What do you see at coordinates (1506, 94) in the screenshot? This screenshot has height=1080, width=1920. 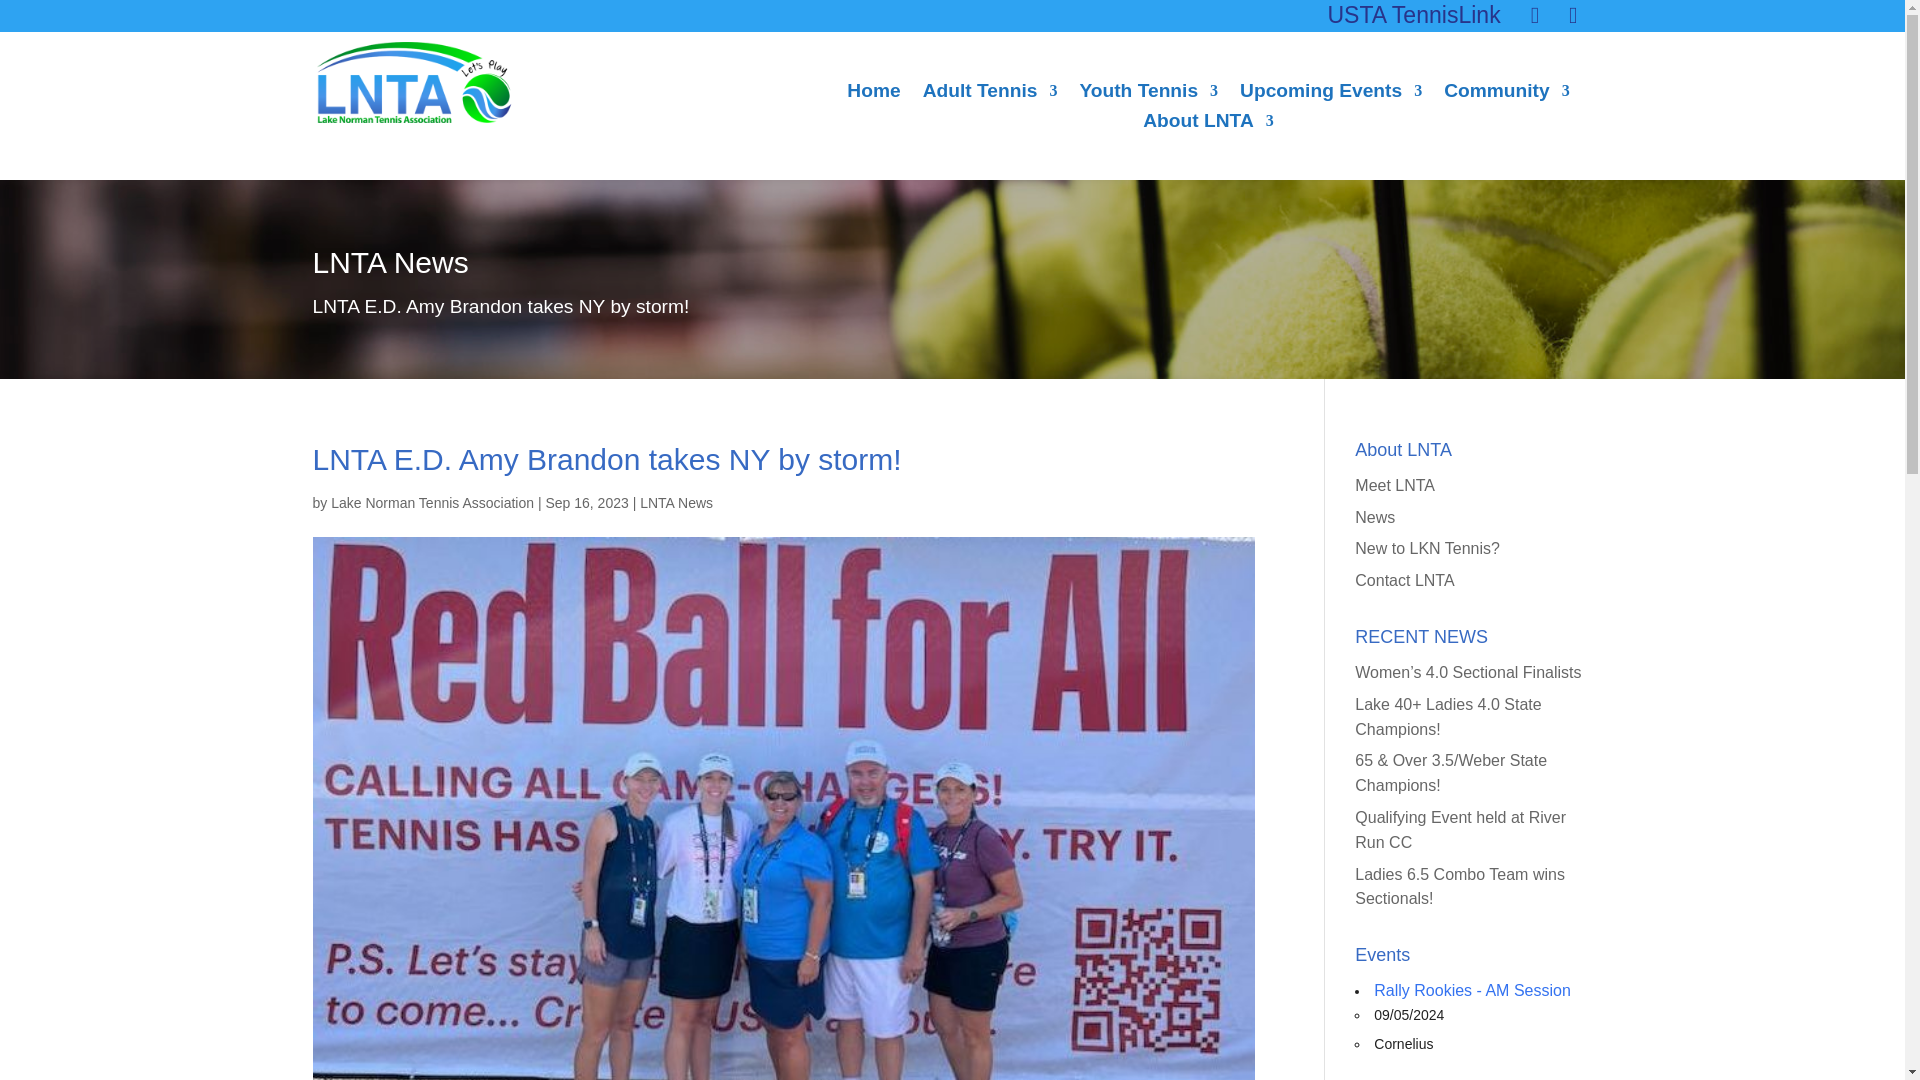 I see `Community` at bounding box center [1506, 94].